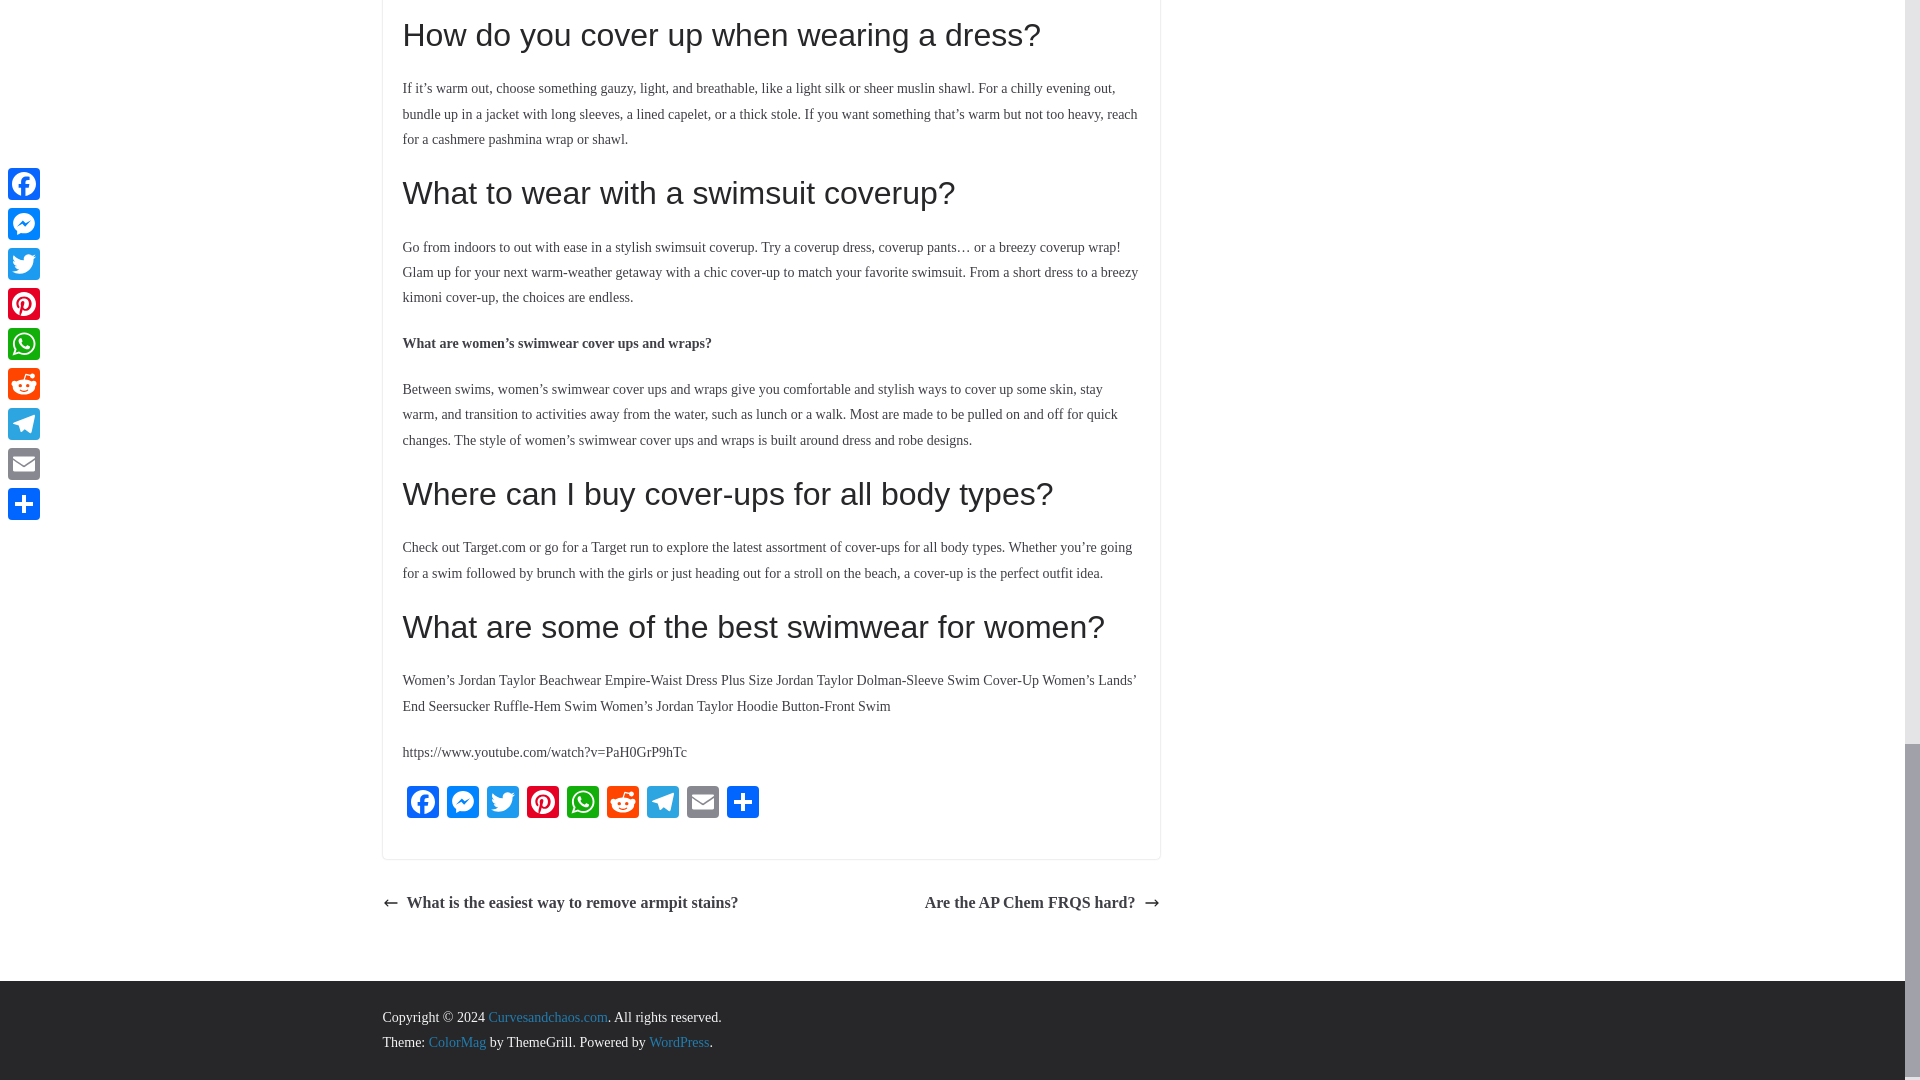 The height and width of the screenshot is (1080, 1920). Describe the element at coordinates (582, 804) in the screenshot. I see `WhatsApp` at that location.